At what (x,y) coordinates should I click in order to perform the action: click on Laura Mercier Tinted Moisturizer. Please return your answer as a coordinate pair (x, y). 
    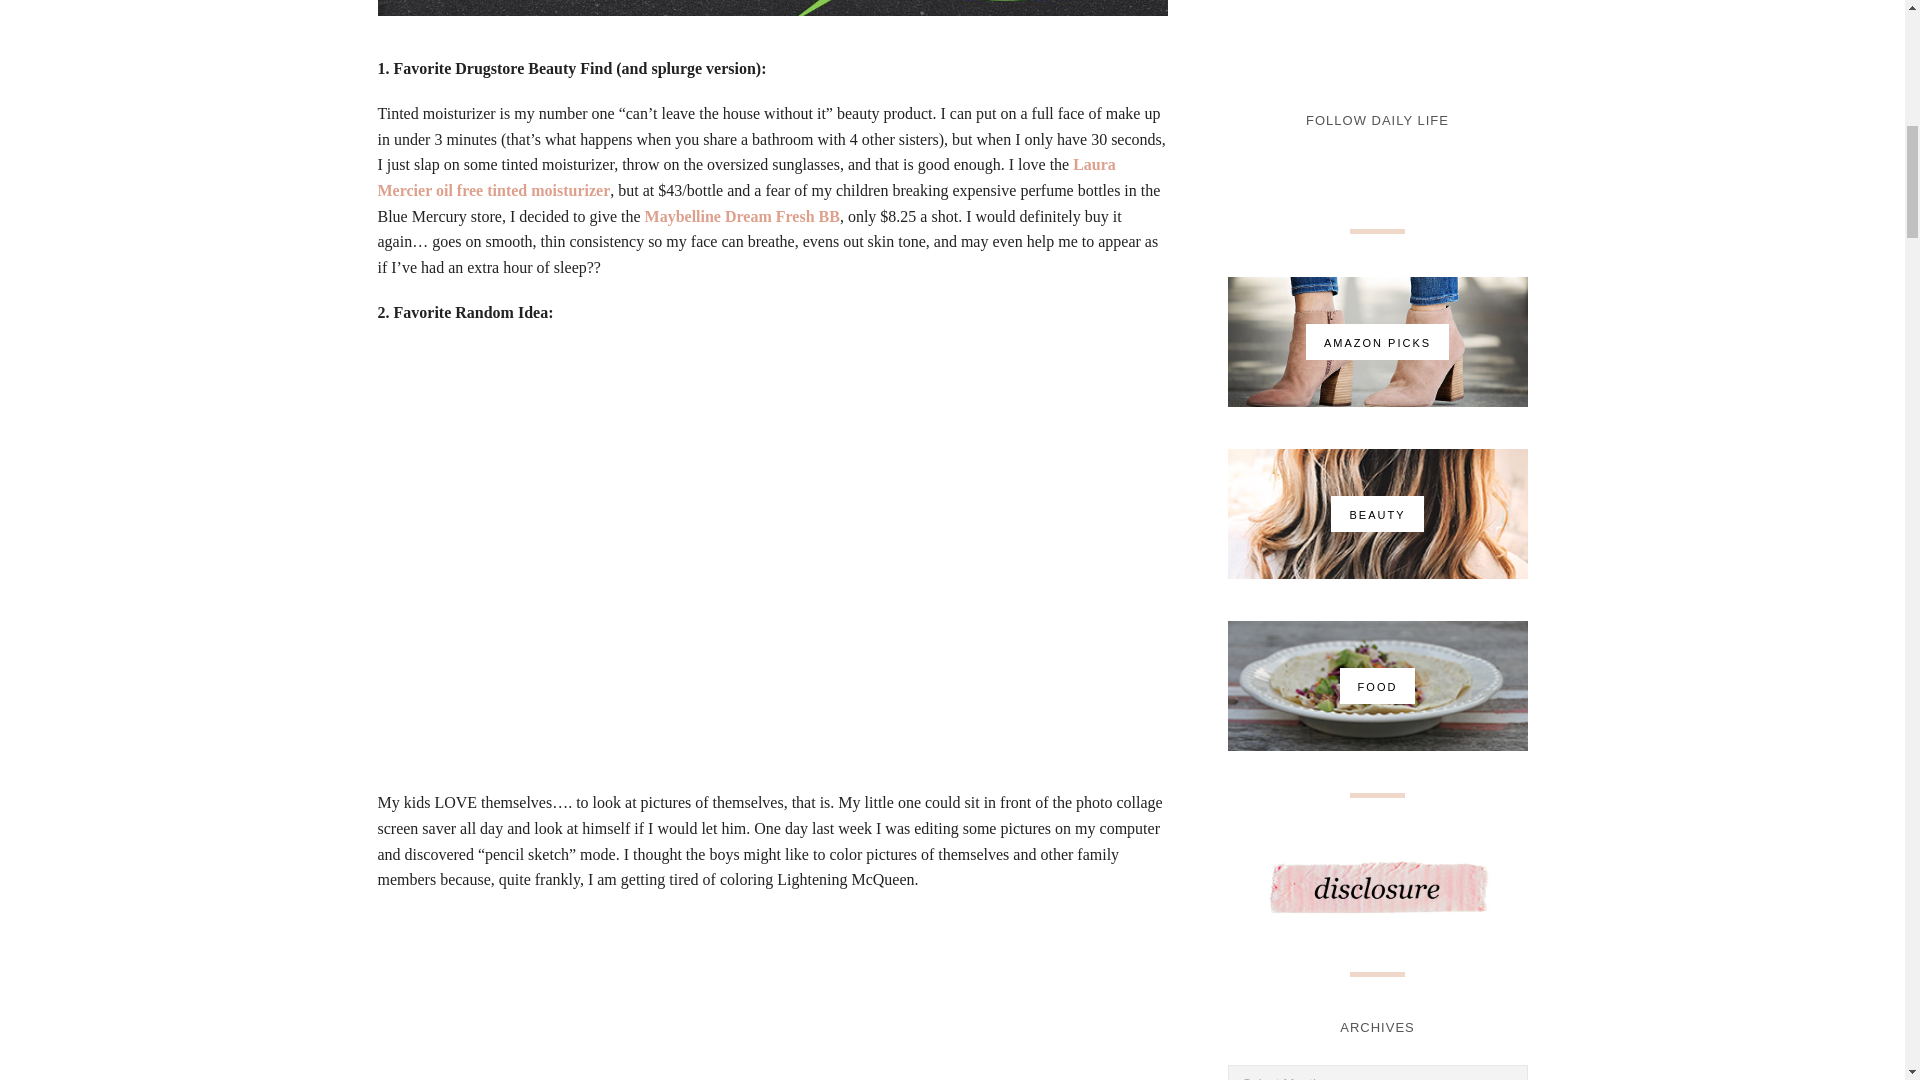
    Looking at the image, I should click on (746, 176).